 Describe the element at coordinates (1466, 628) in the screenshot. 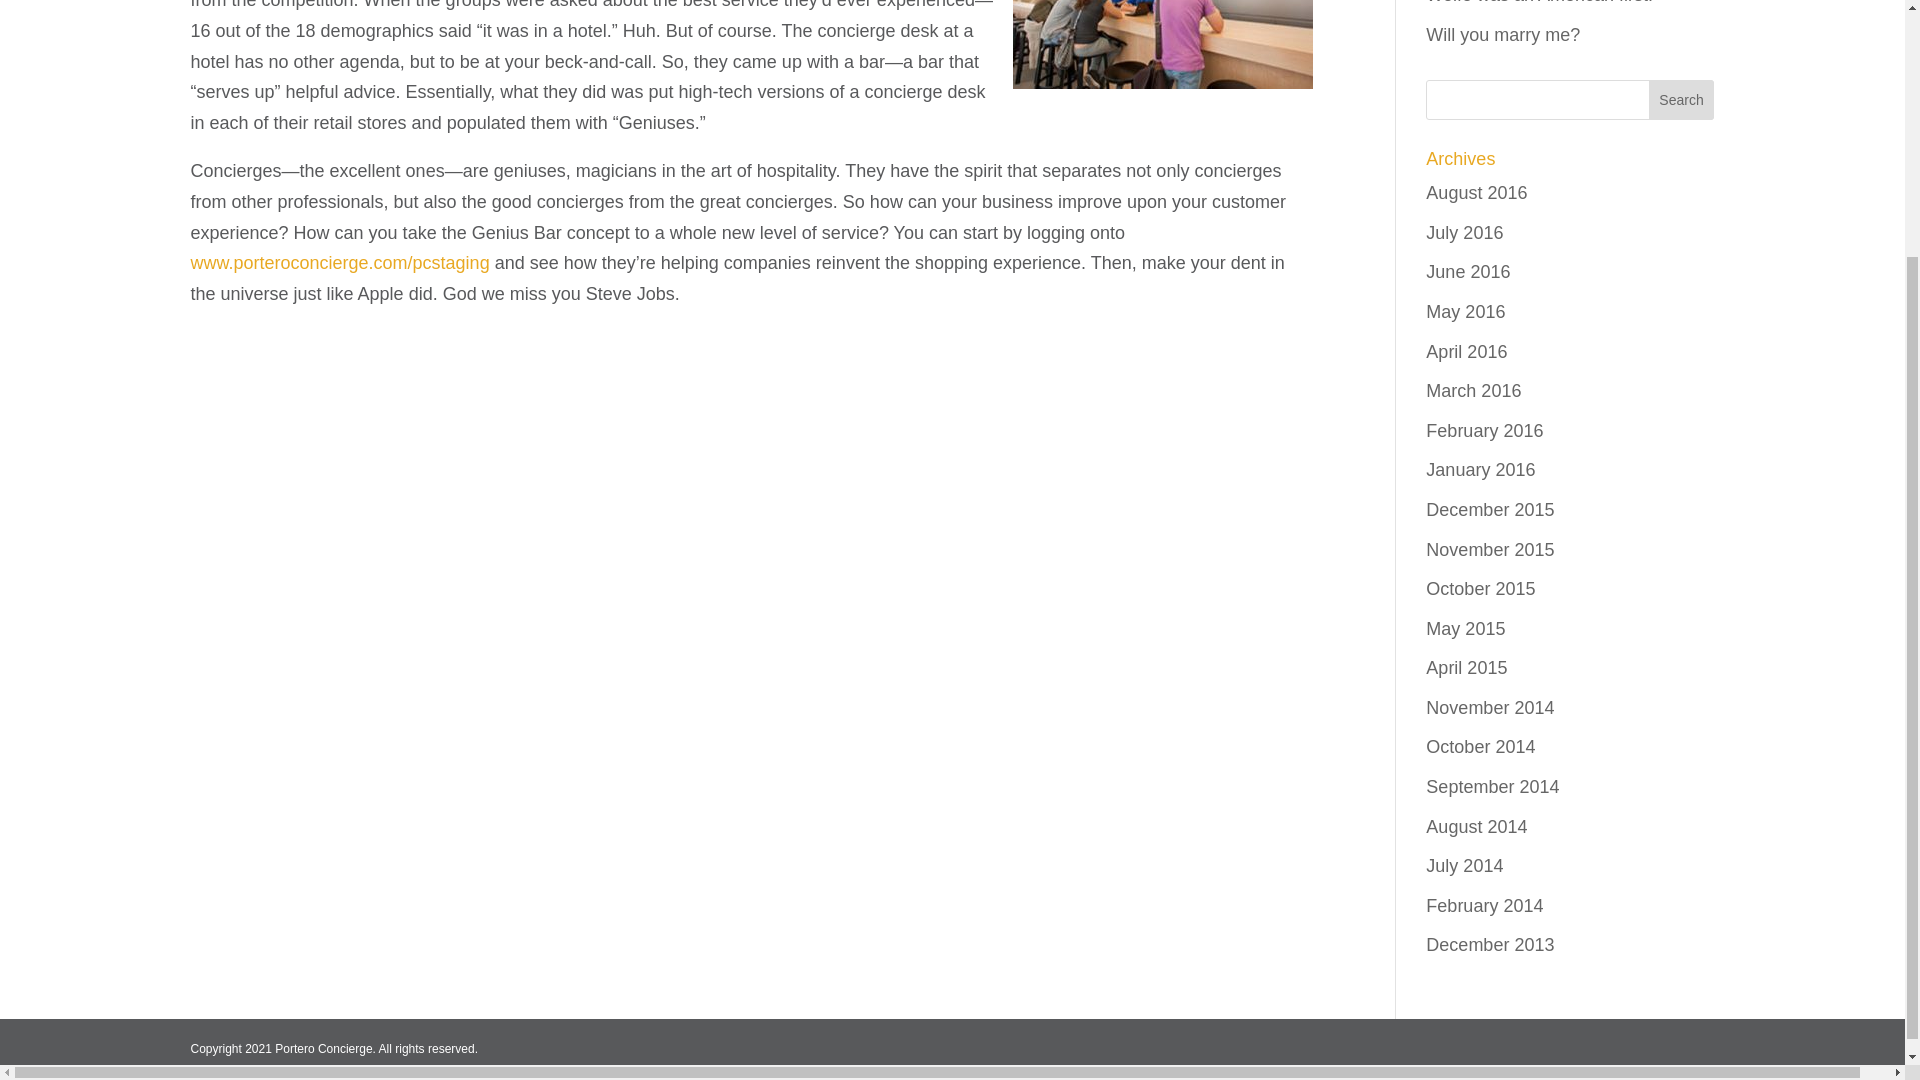

I see `May 2015` at that location.